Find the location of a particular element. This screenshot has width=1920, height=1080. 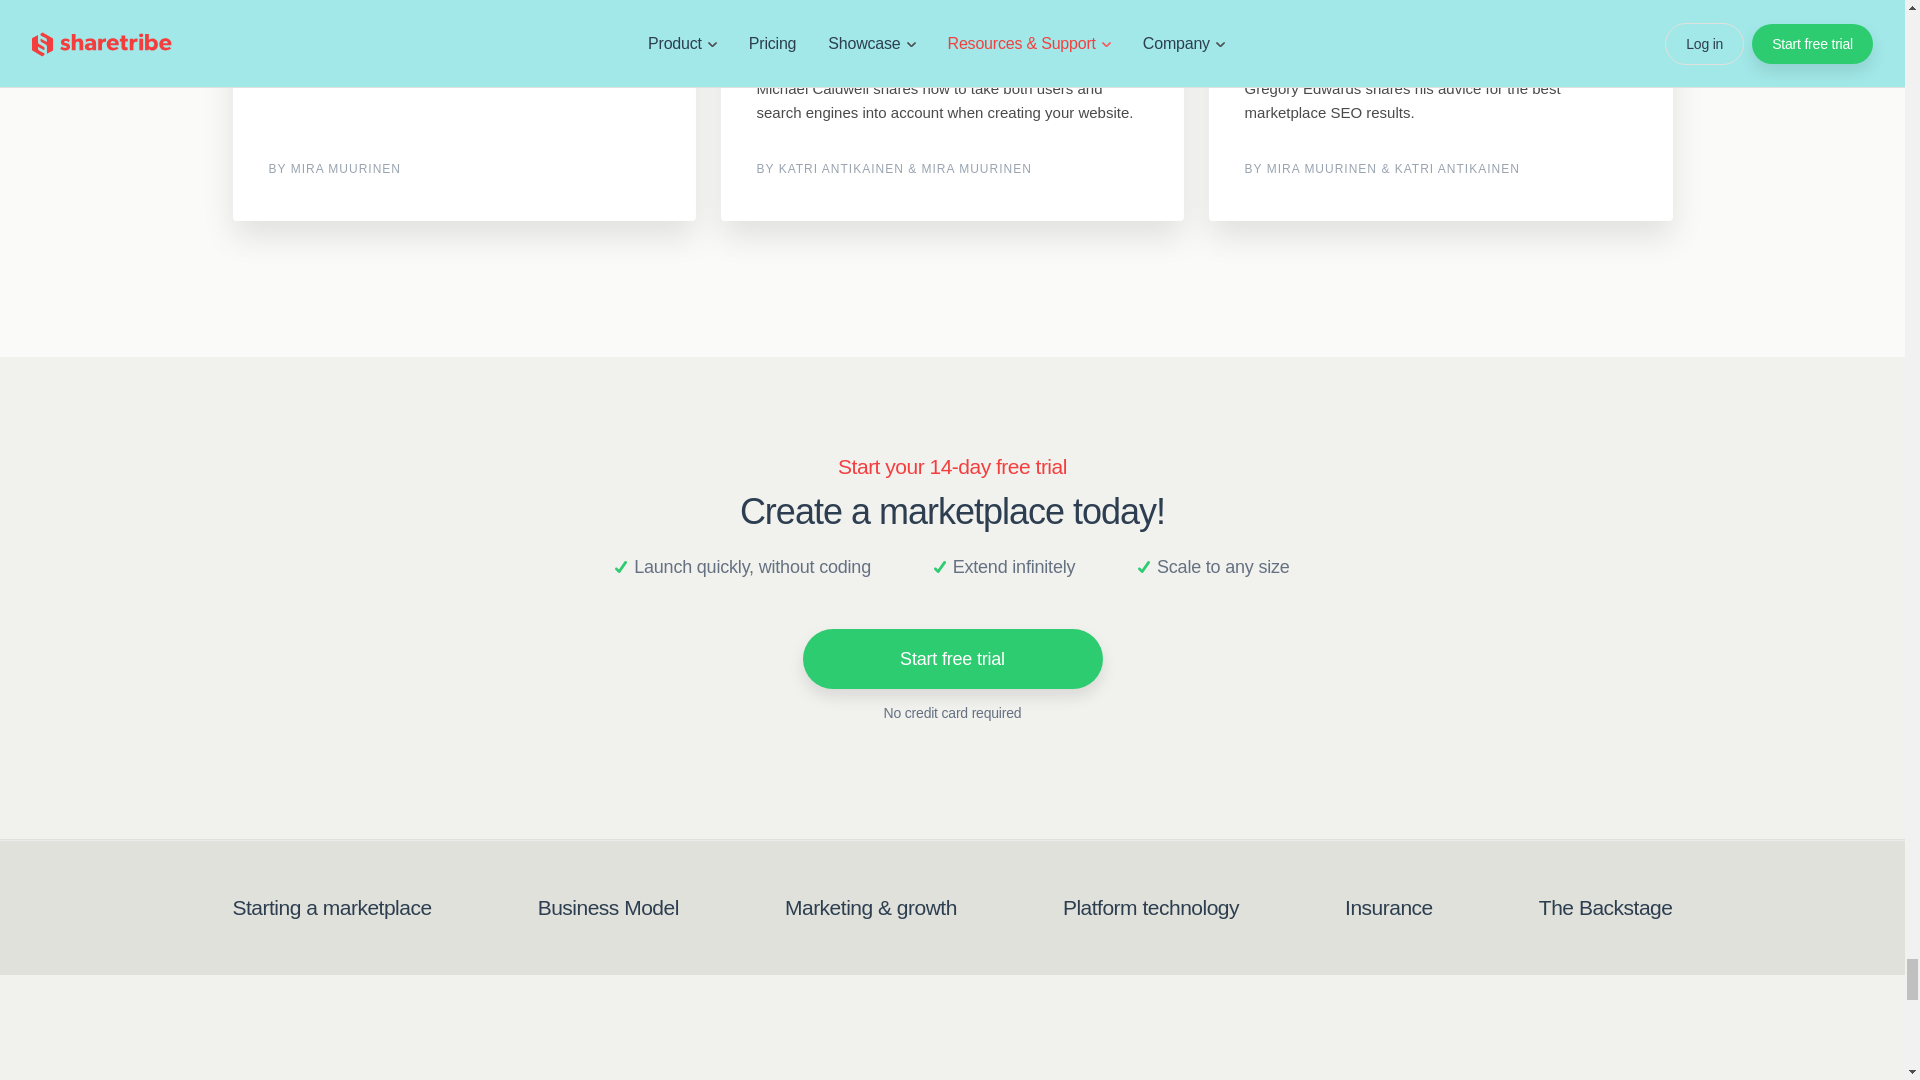

Start free trial is located at coordinates (952, 658).